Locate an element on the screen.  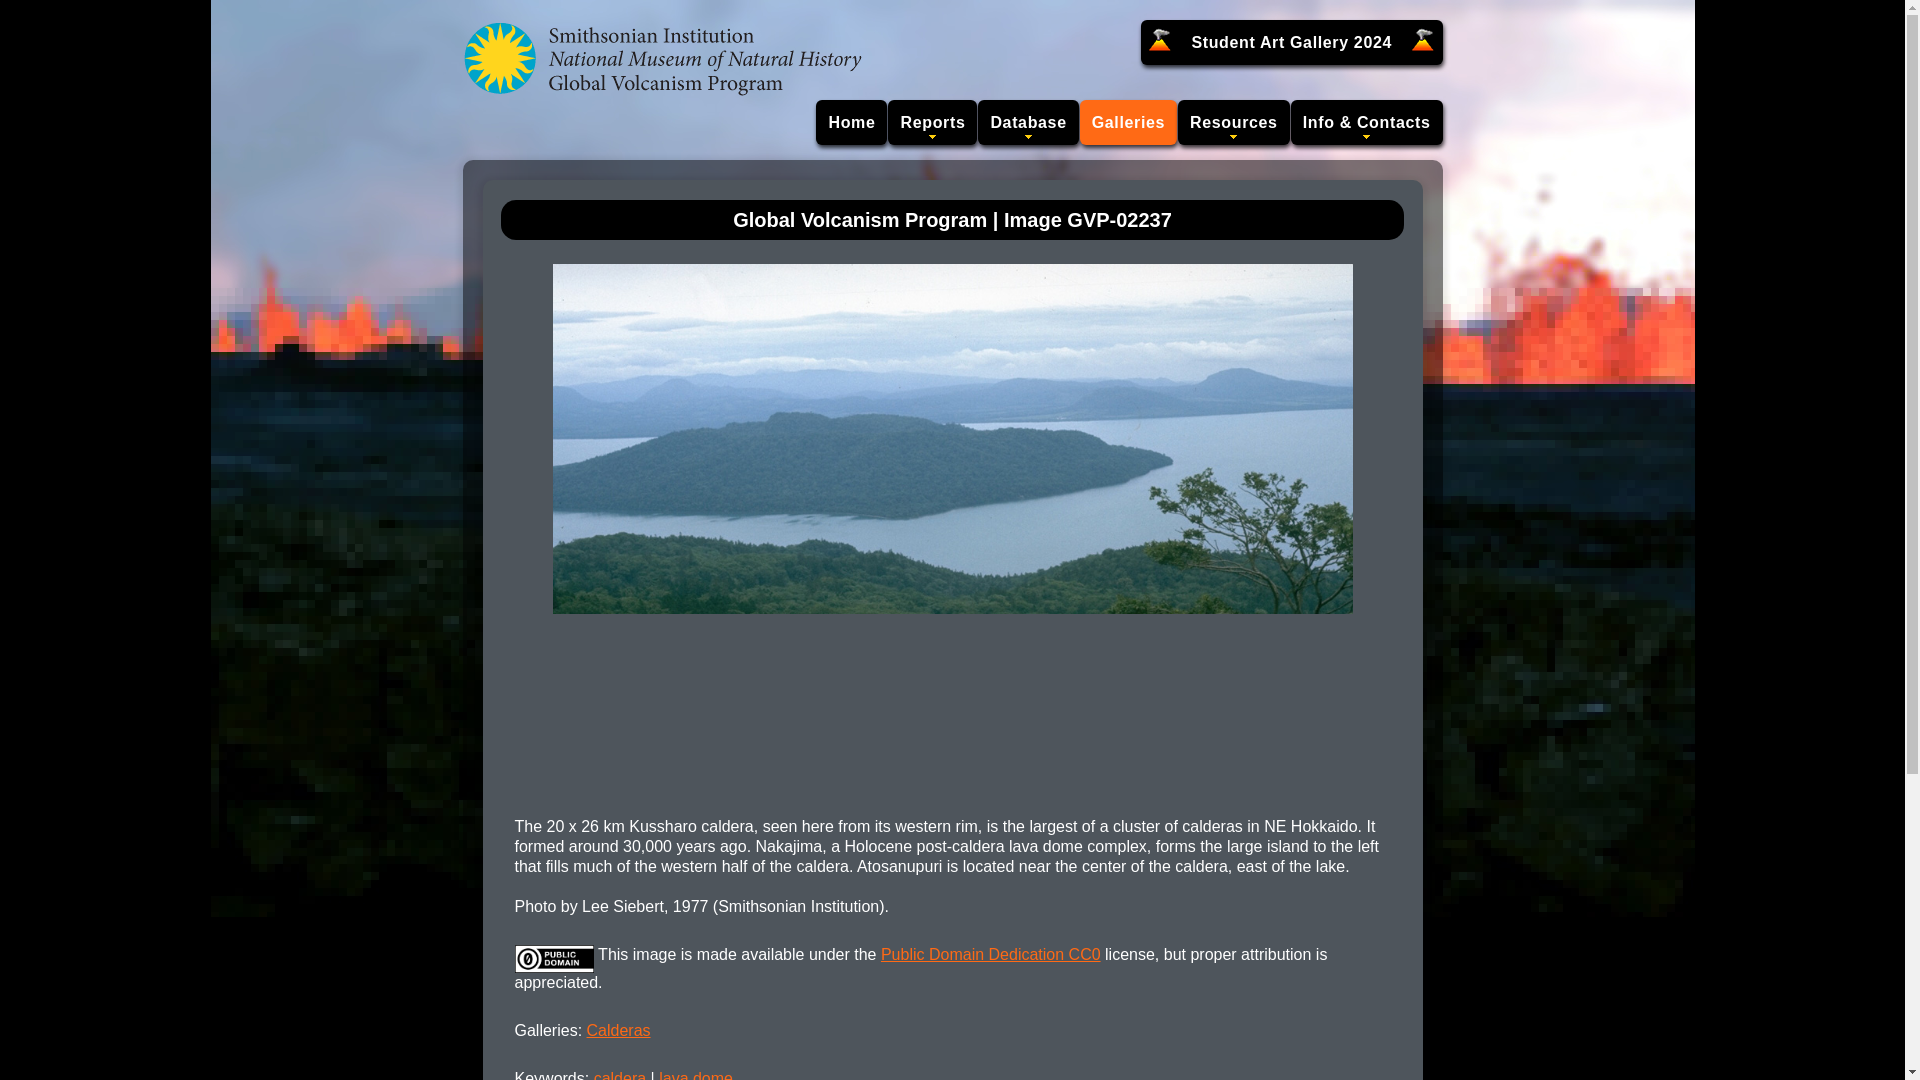
Database is located at coordinates (1027, 122).